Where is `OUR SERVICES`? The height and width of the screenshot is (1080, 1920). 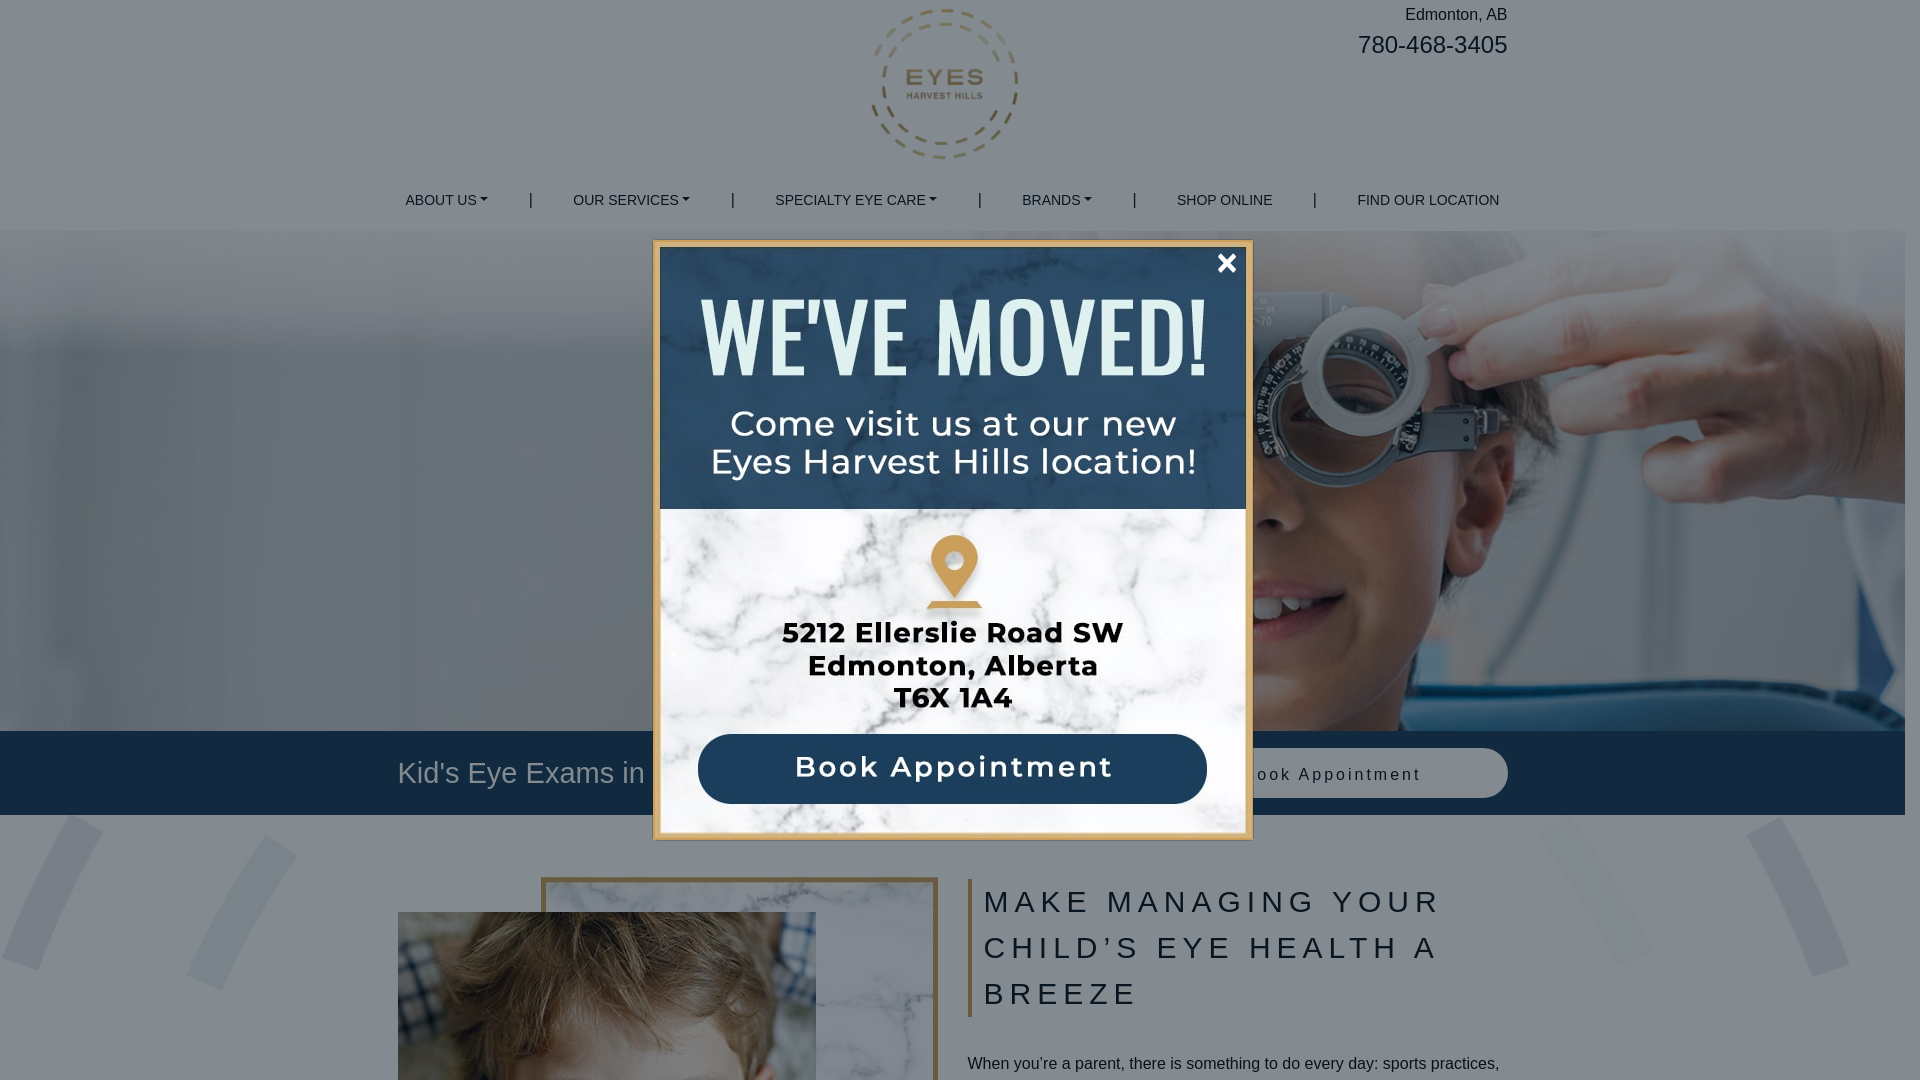
OUR SERVICES is located at coordinates (631, 200).